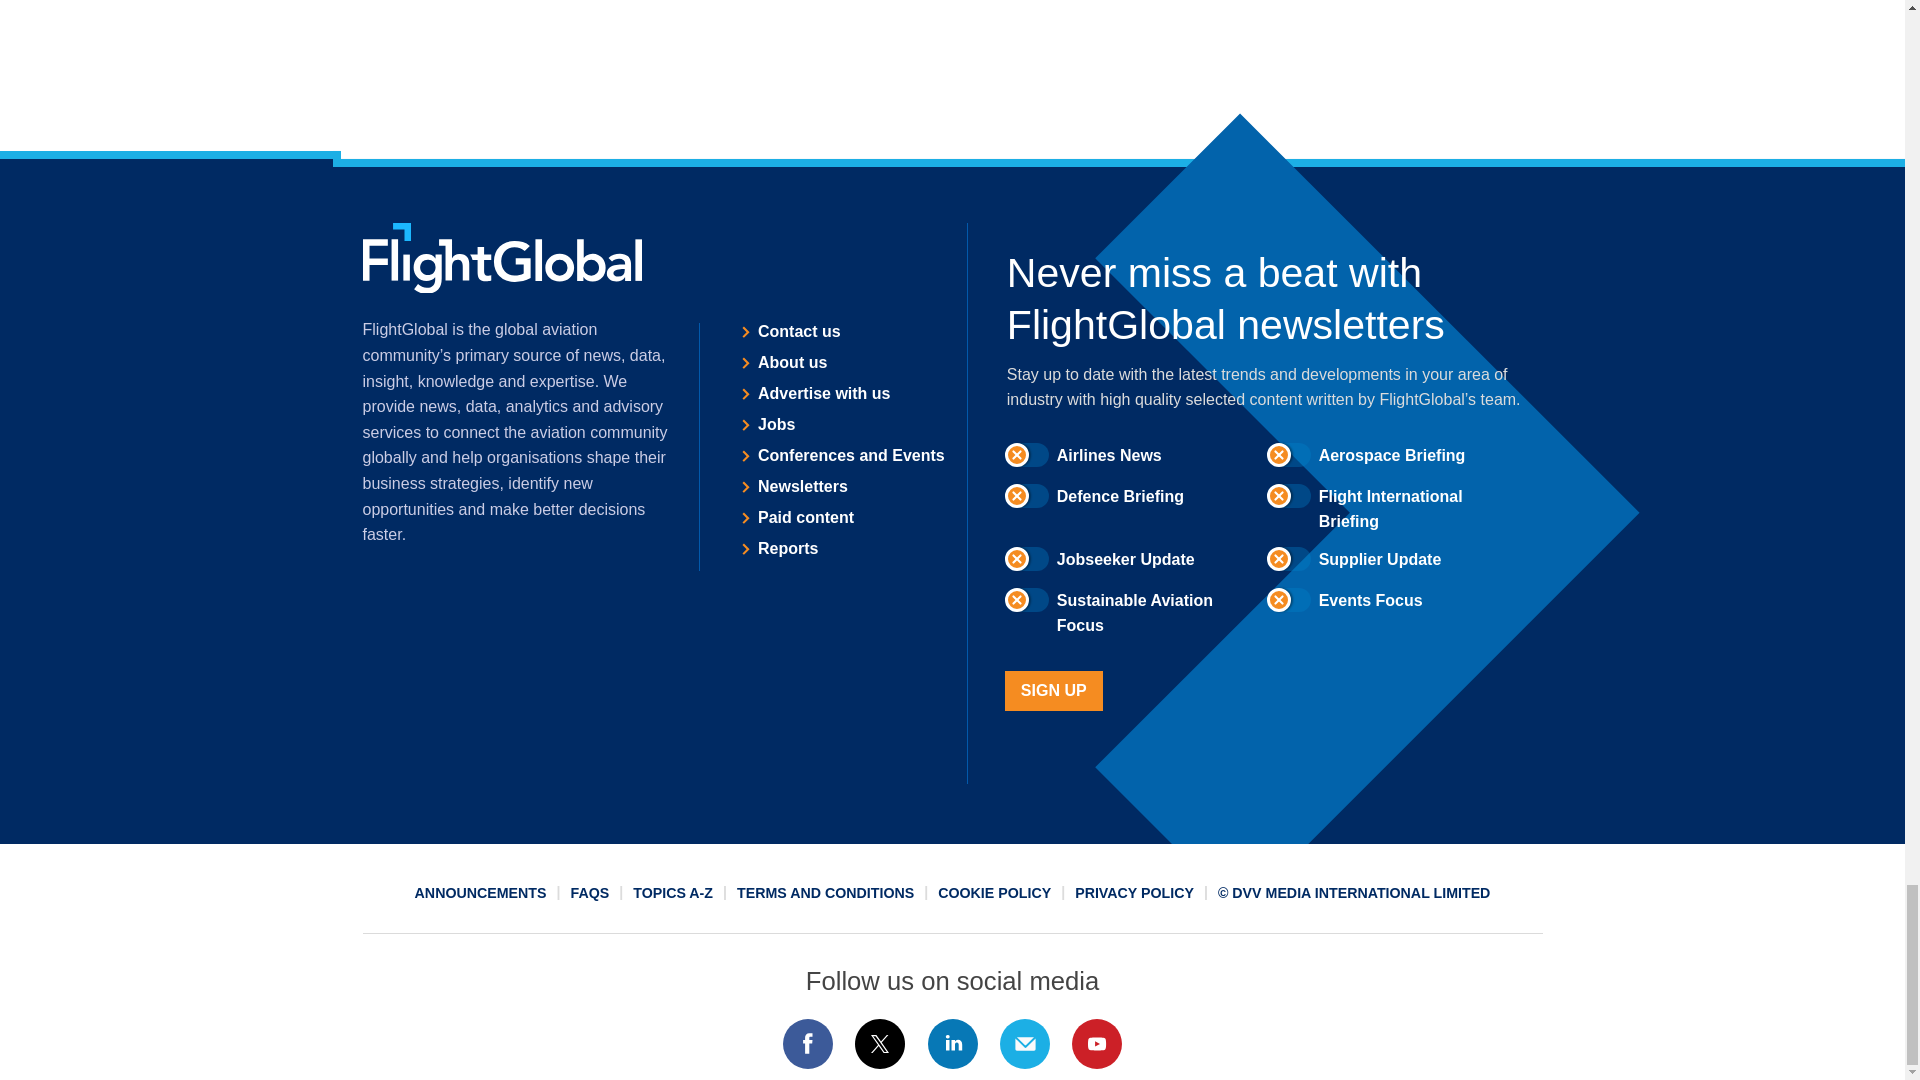 This screenshot has height=1080, width=1920. I want to click on Email us, so click(1024, 1044).